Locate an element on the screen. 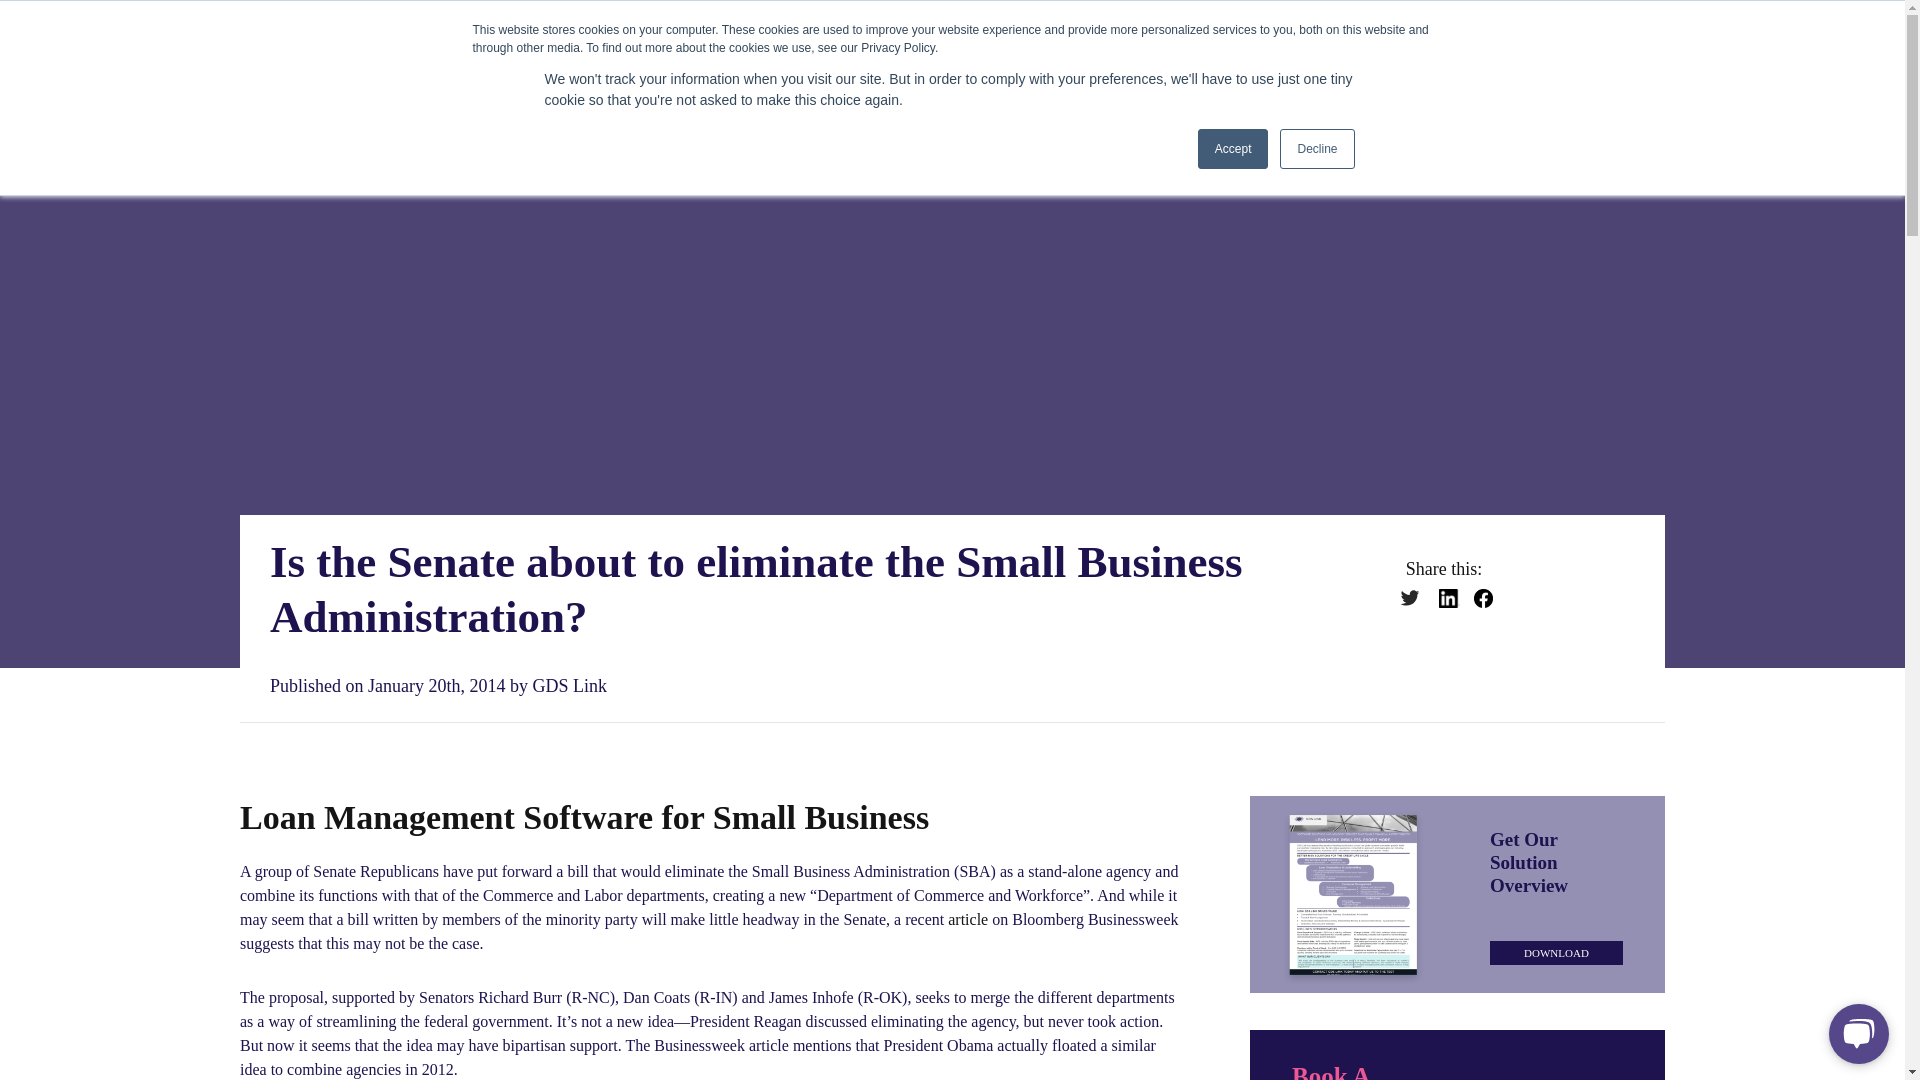 Image resolution: width=1920 pixels, height=1080 pixels. Accept is located at coordinates (1234, 148).